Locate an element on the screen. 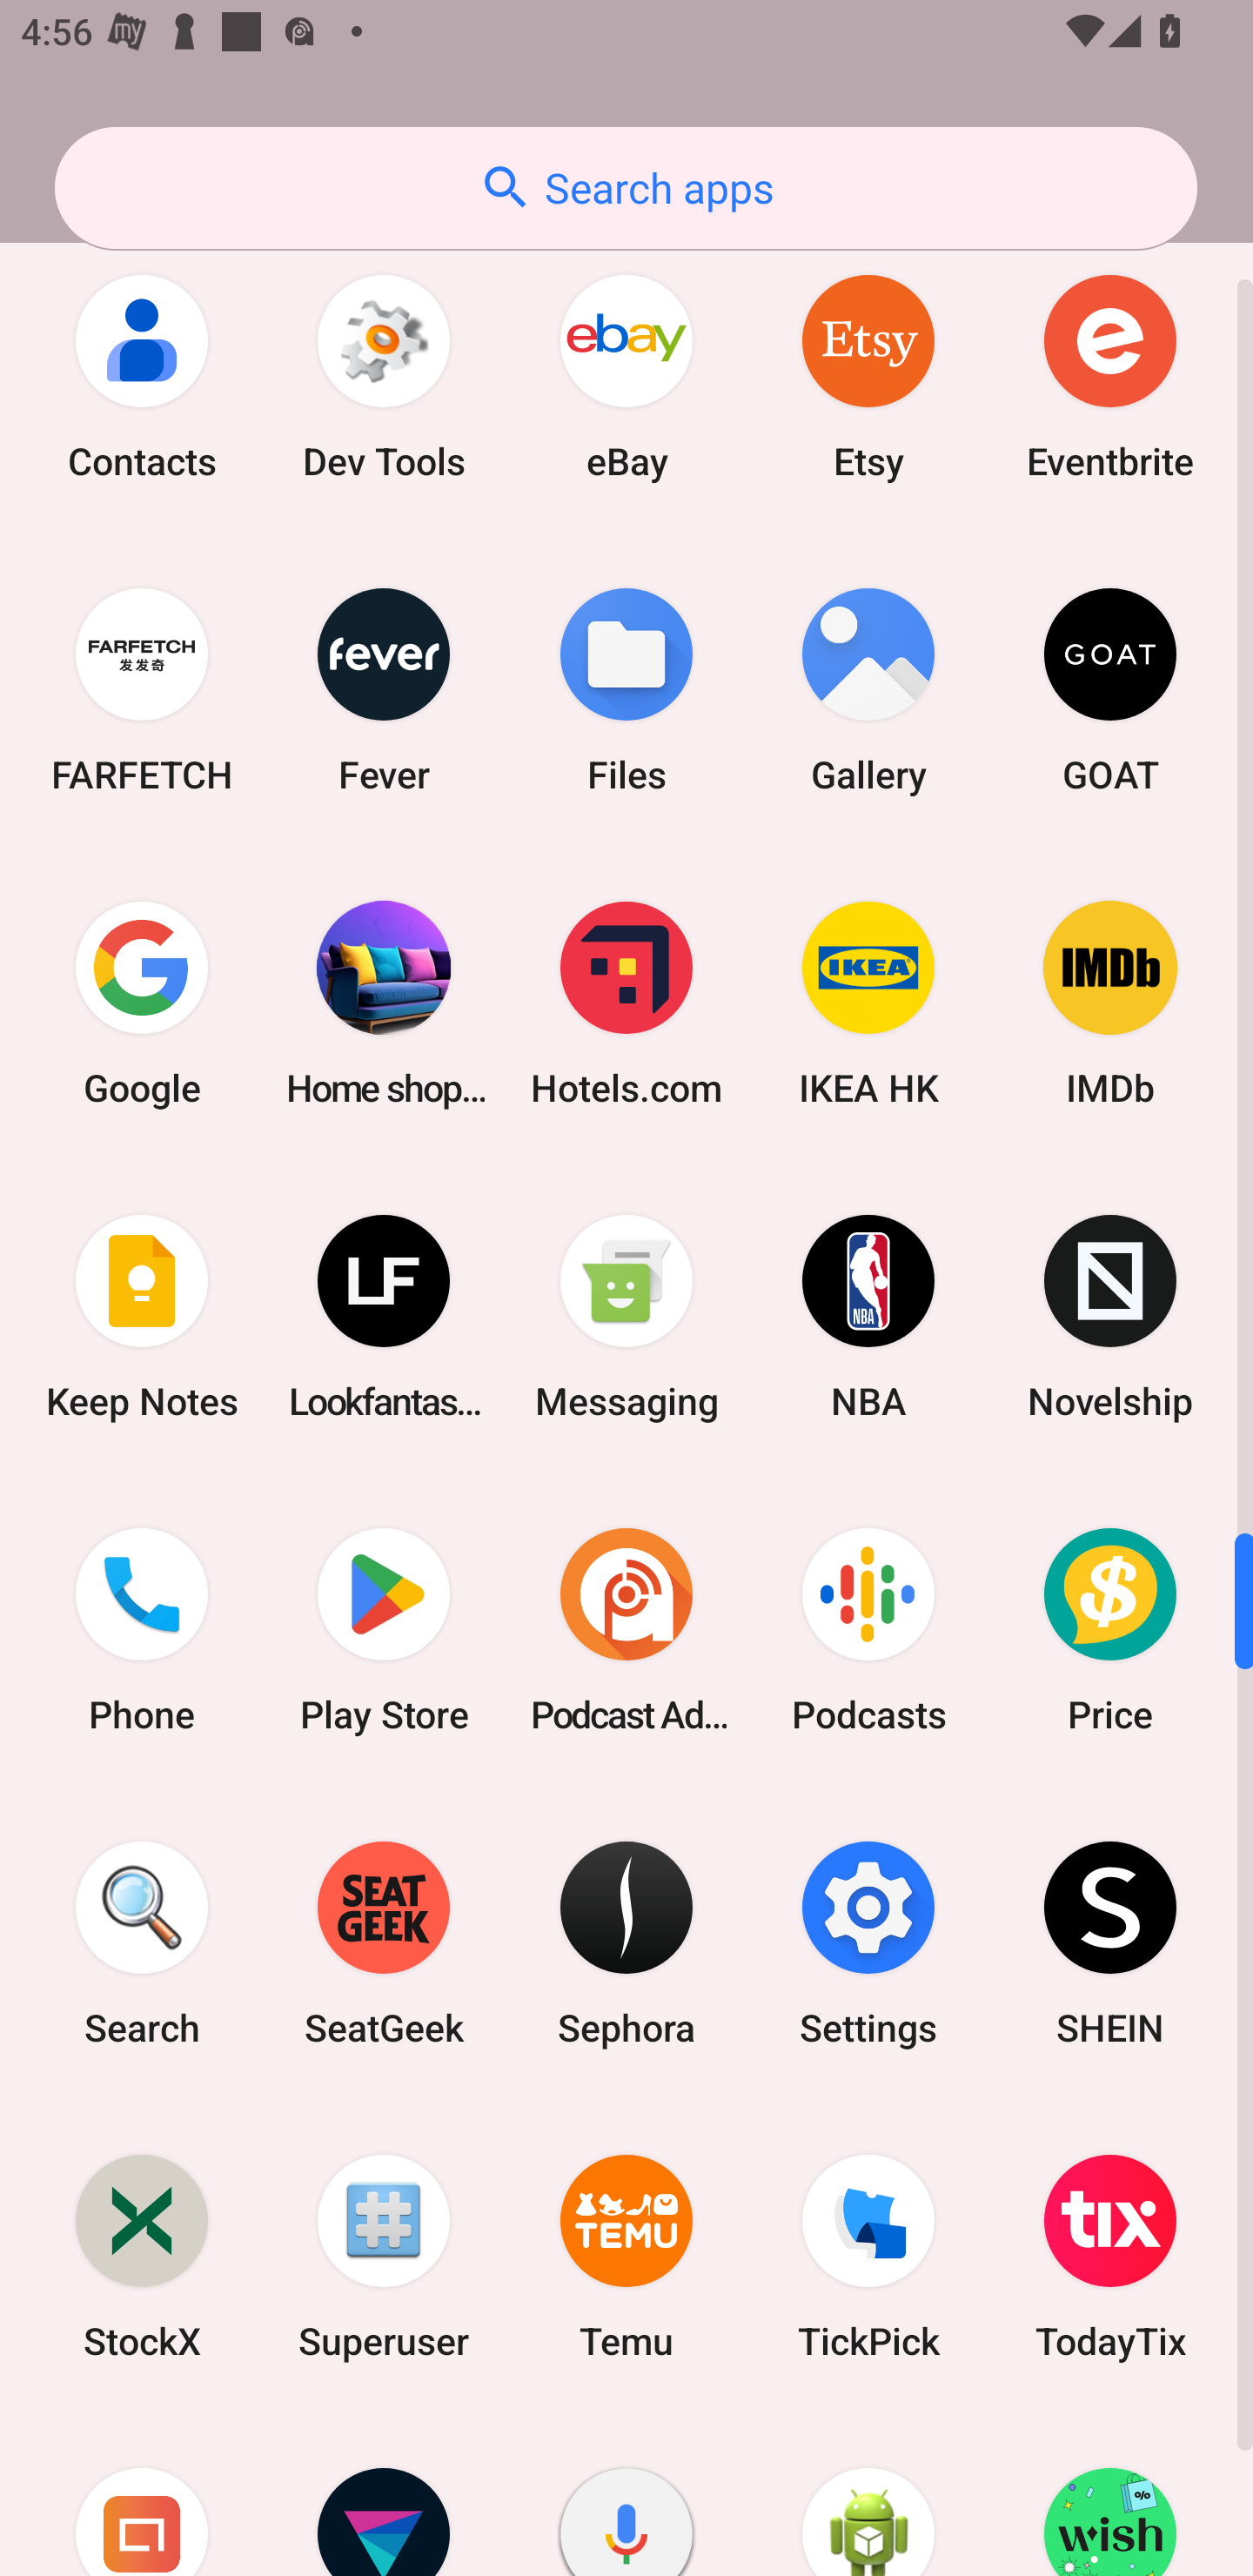 The height and width of the screenshot is (2576, 1253). Fever is located at coordinates (384, 689).